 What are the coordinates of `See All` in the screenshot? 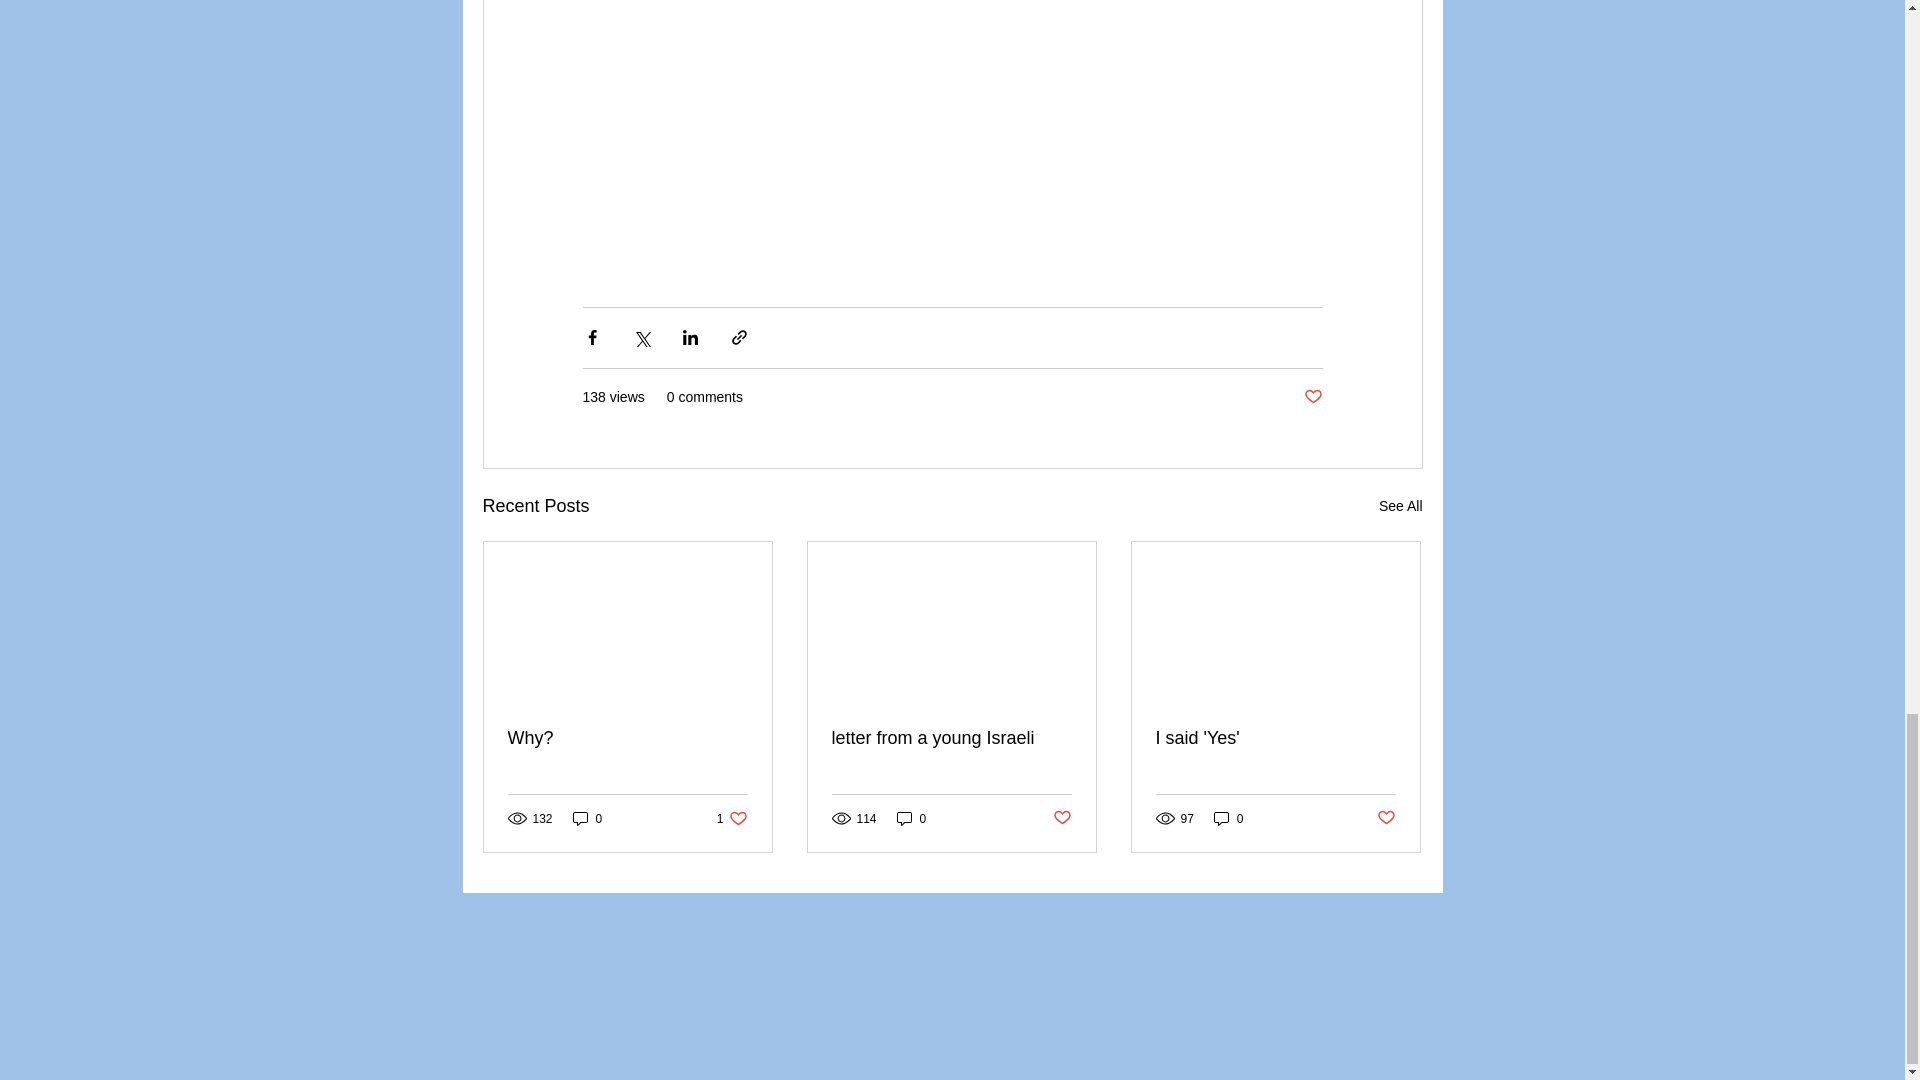 It's located at (1400, 506).